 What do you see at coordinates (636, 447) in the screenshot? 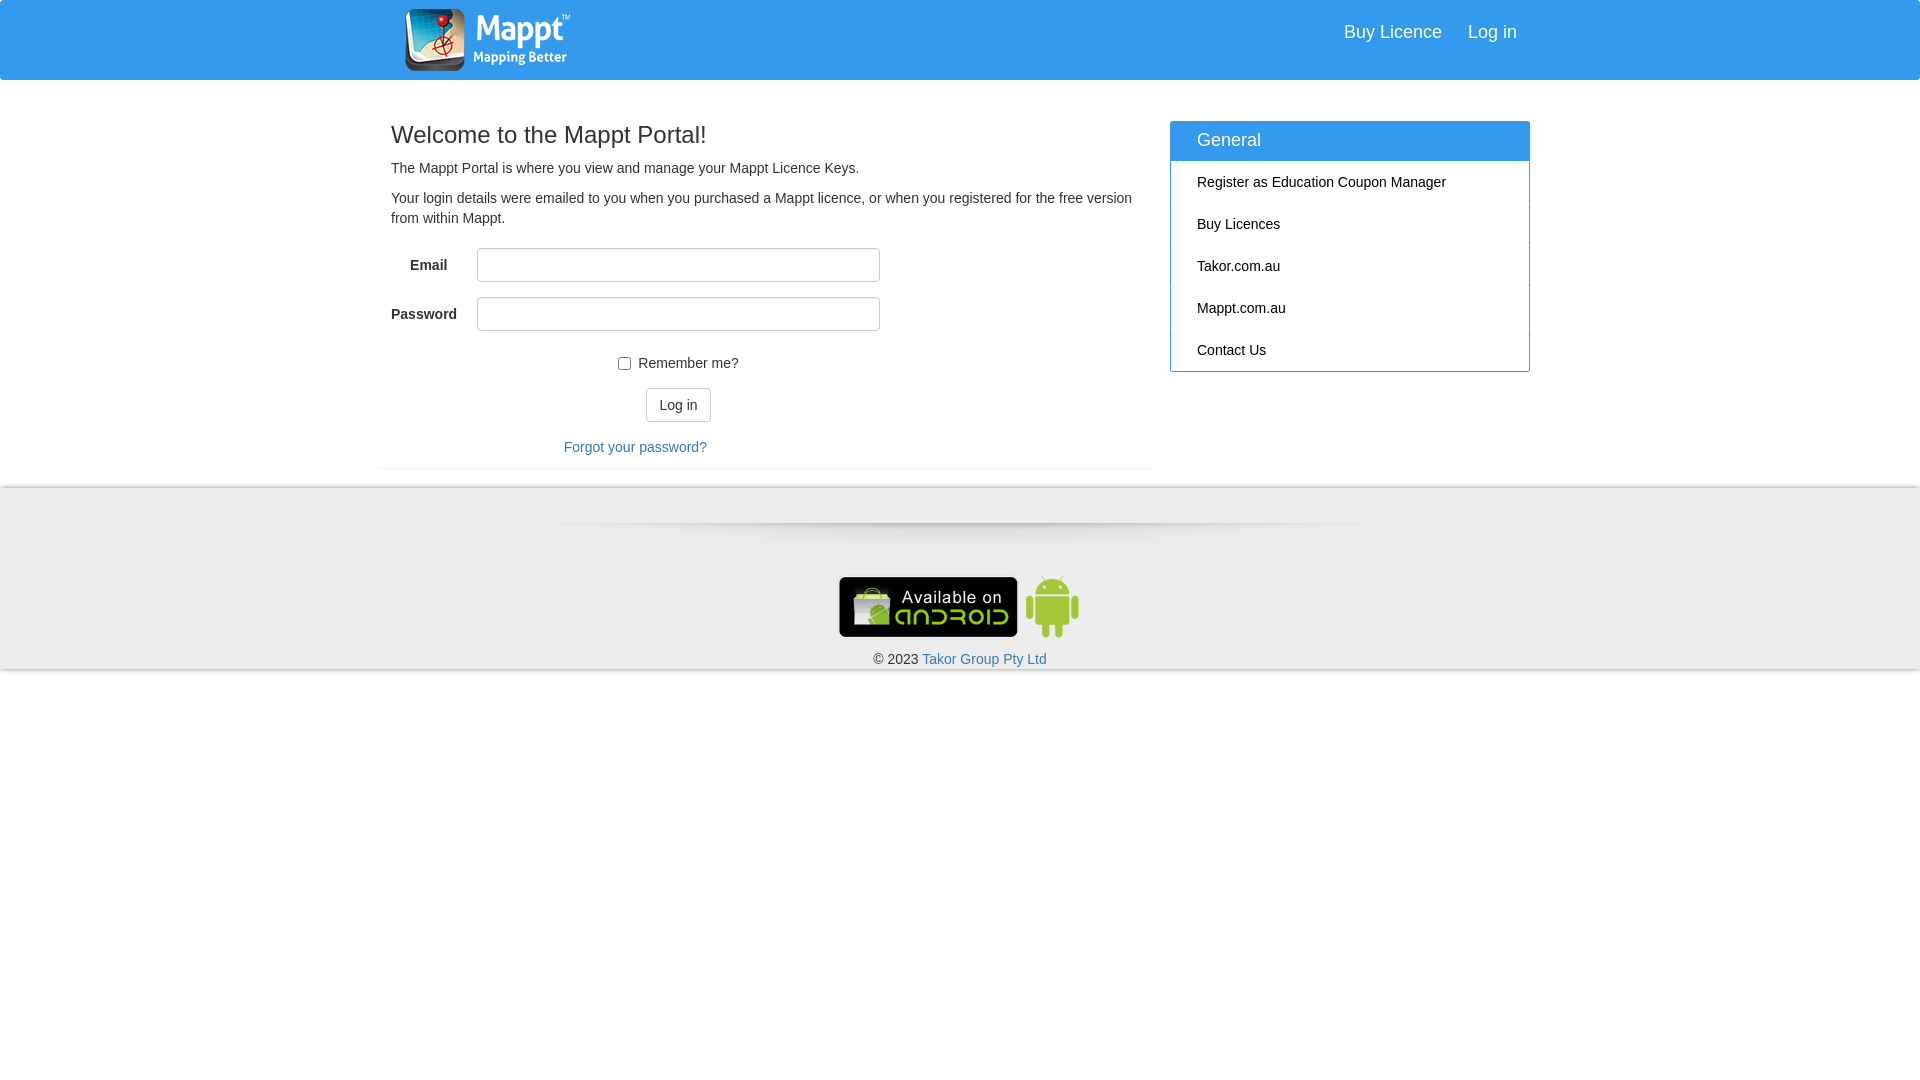
I see `Forgot your password?` at bounding box center [636, 447].